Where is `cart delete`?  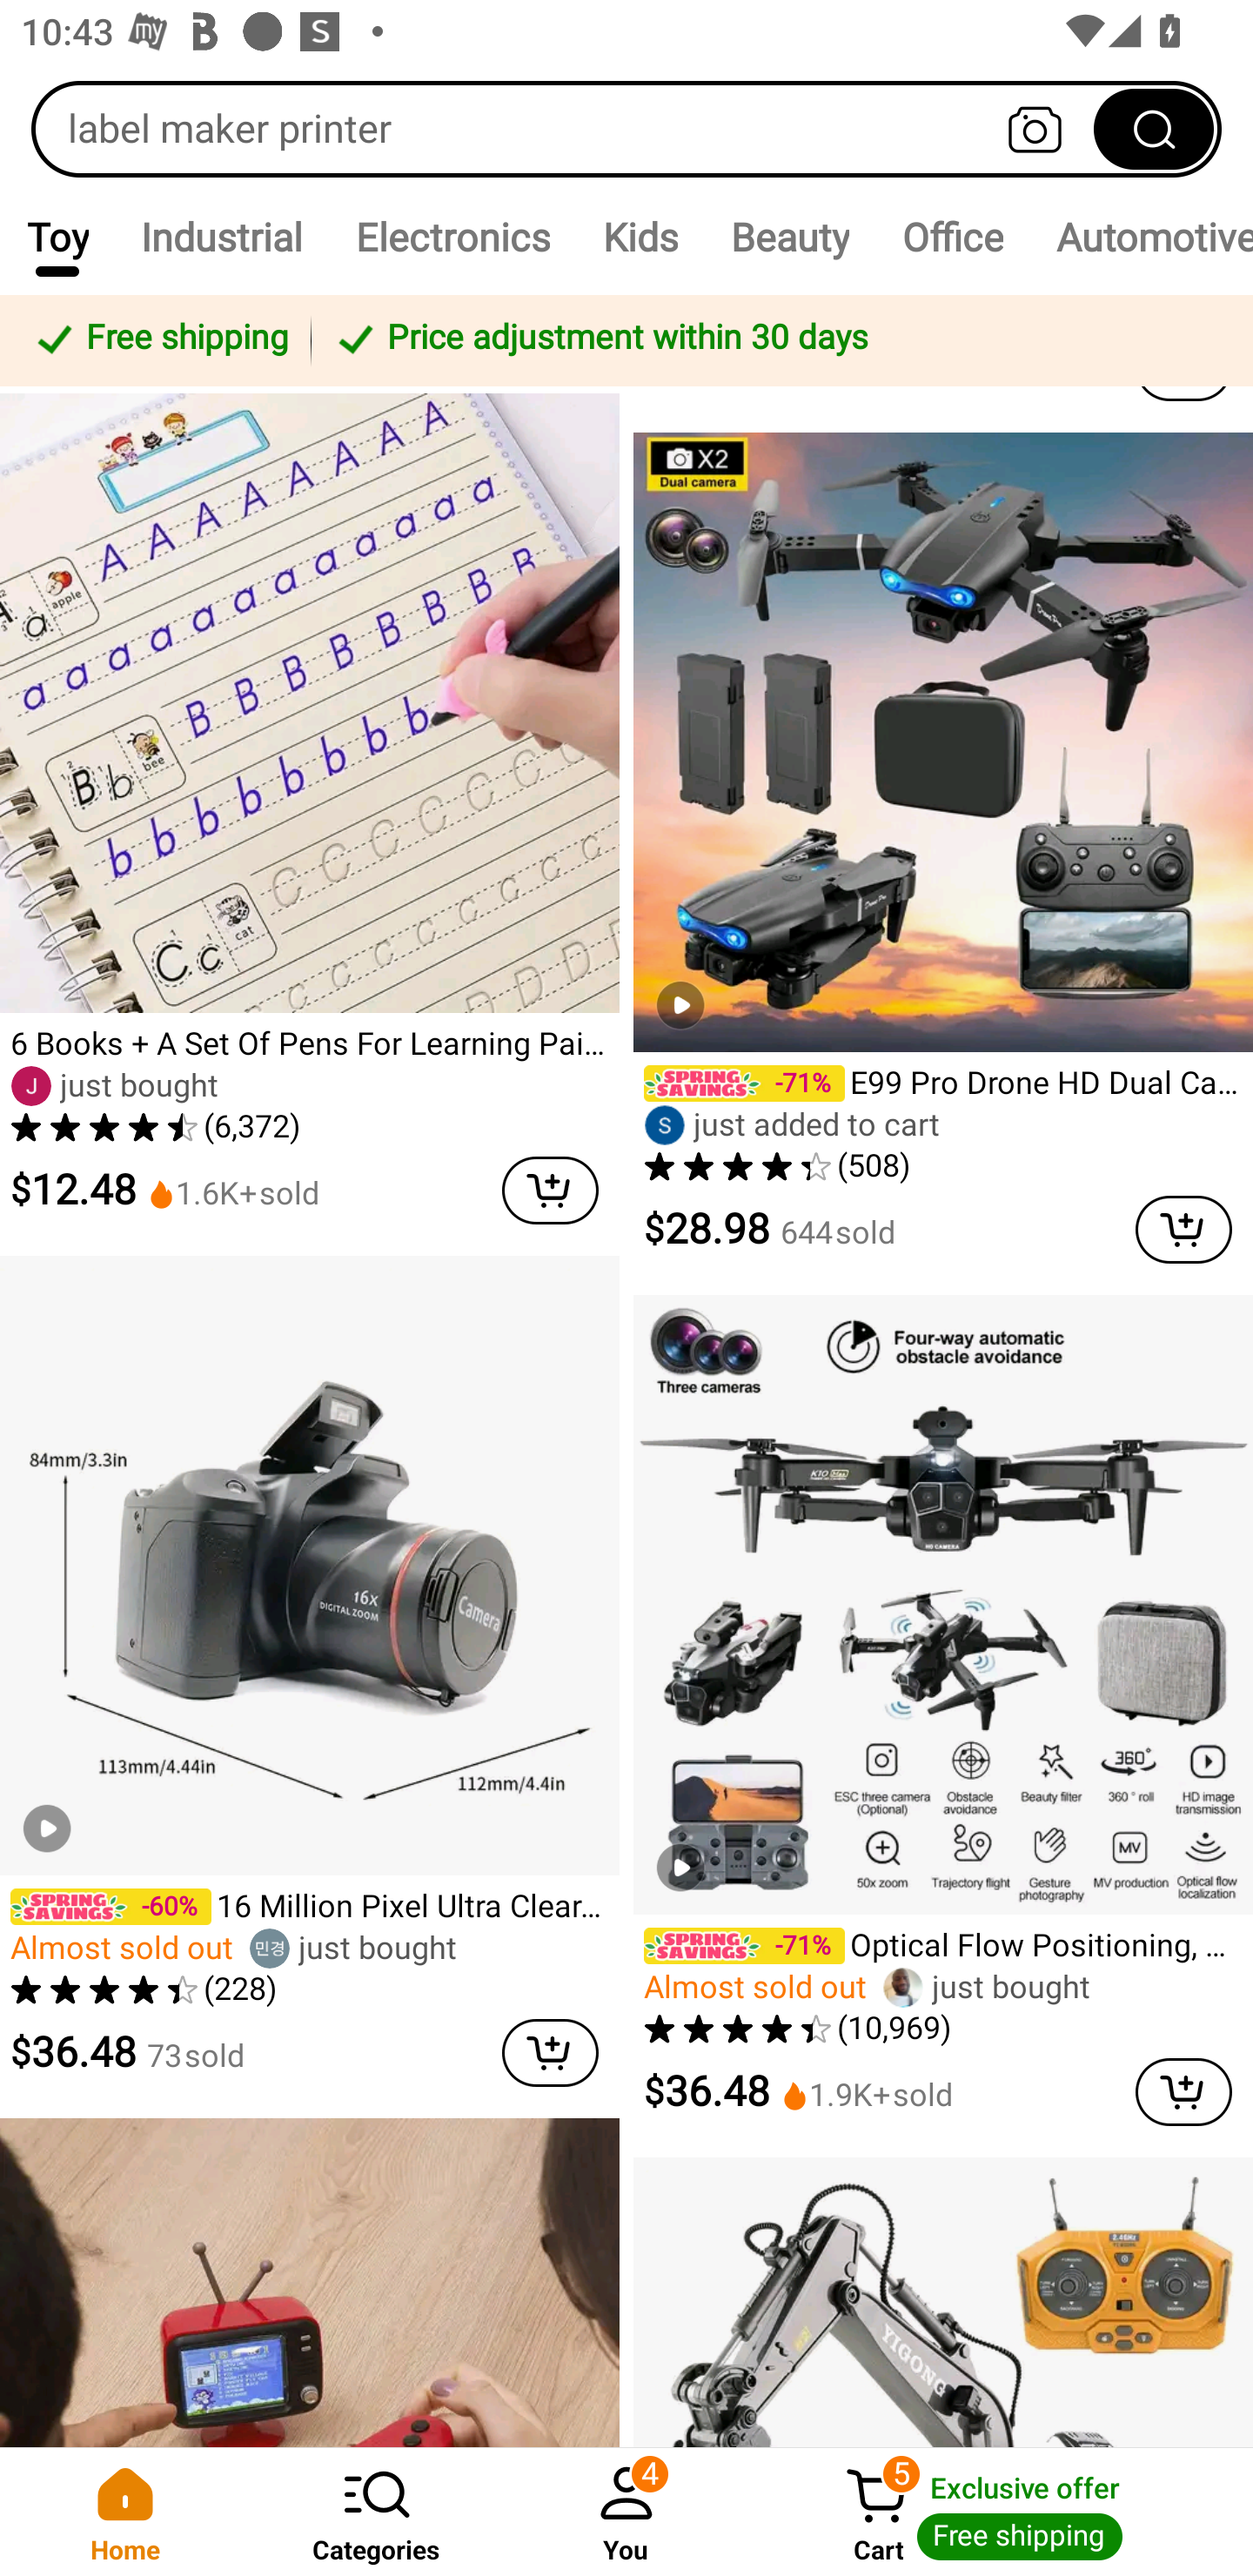
cart delete is located at coordinates (550, 1191).